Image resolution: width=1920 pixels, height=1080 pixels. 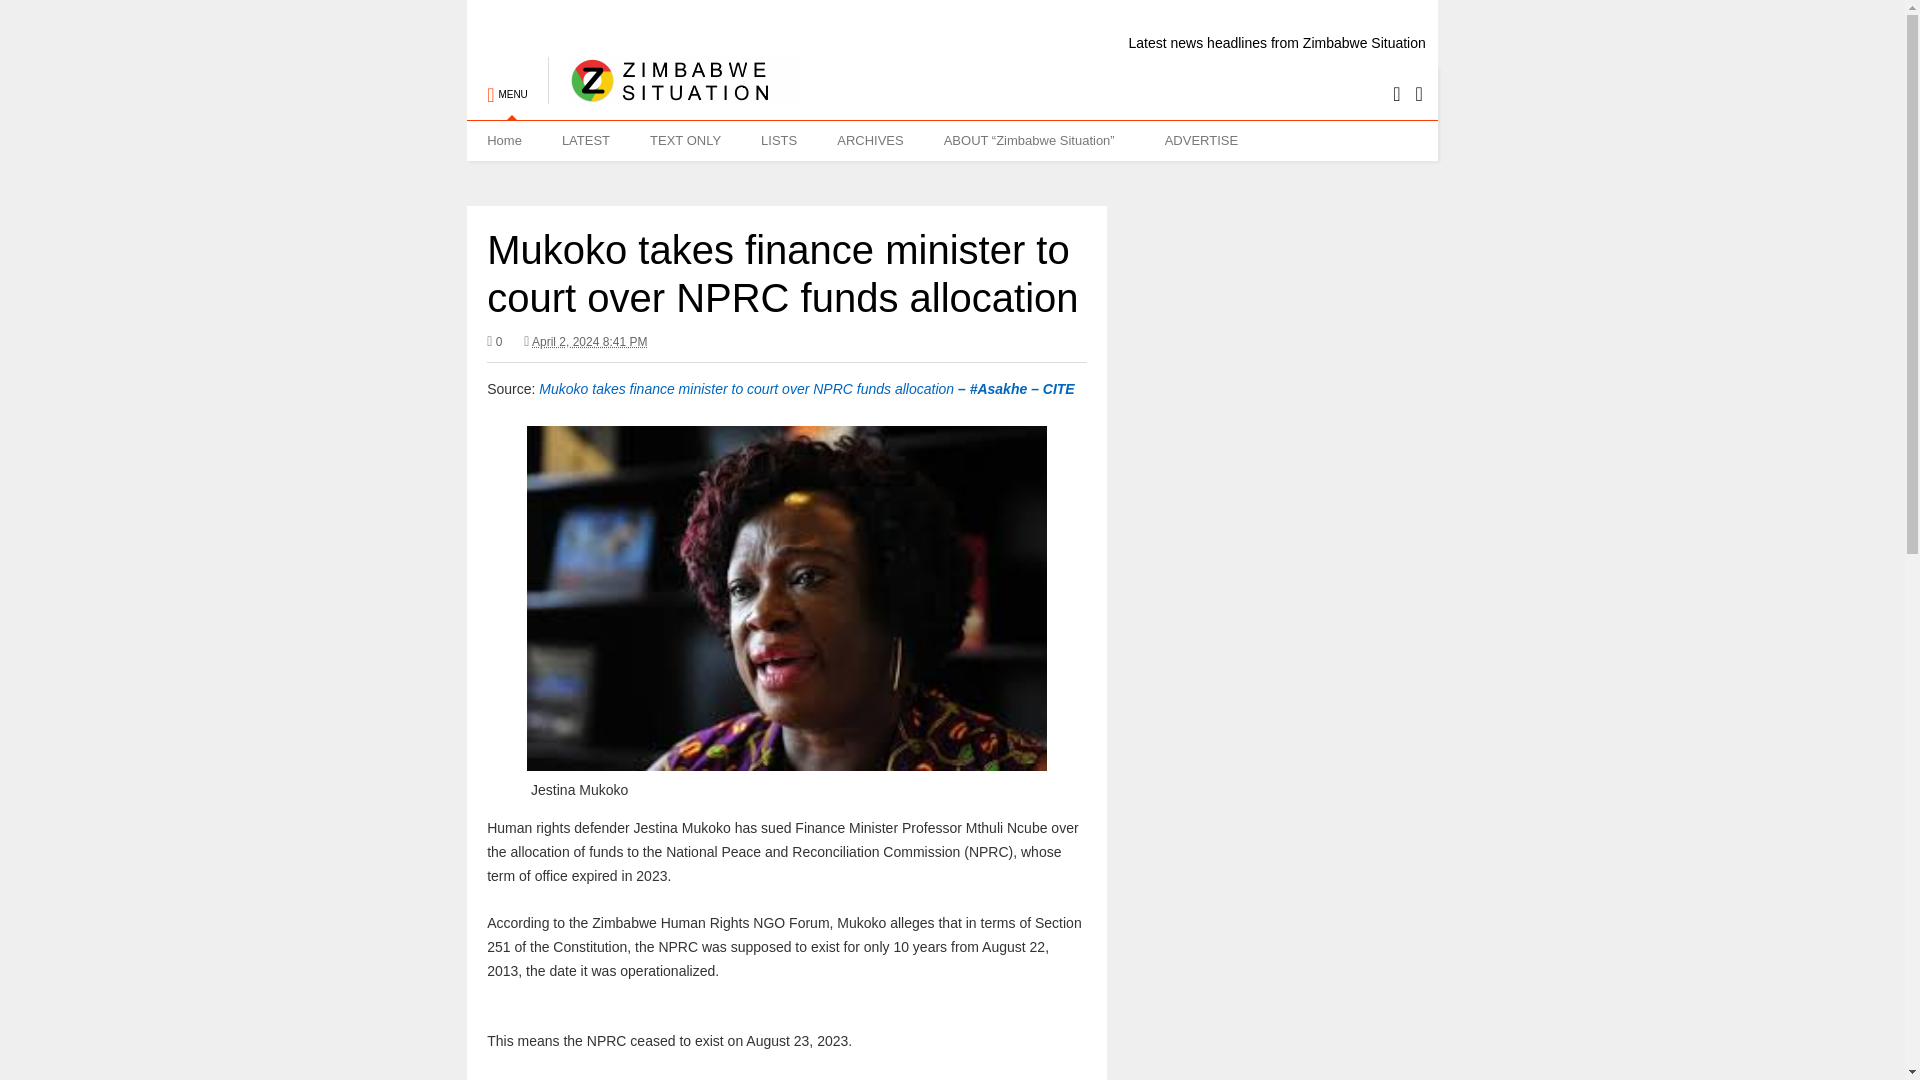 I want to click on ARCHIVES, so click(x=870, y=140).